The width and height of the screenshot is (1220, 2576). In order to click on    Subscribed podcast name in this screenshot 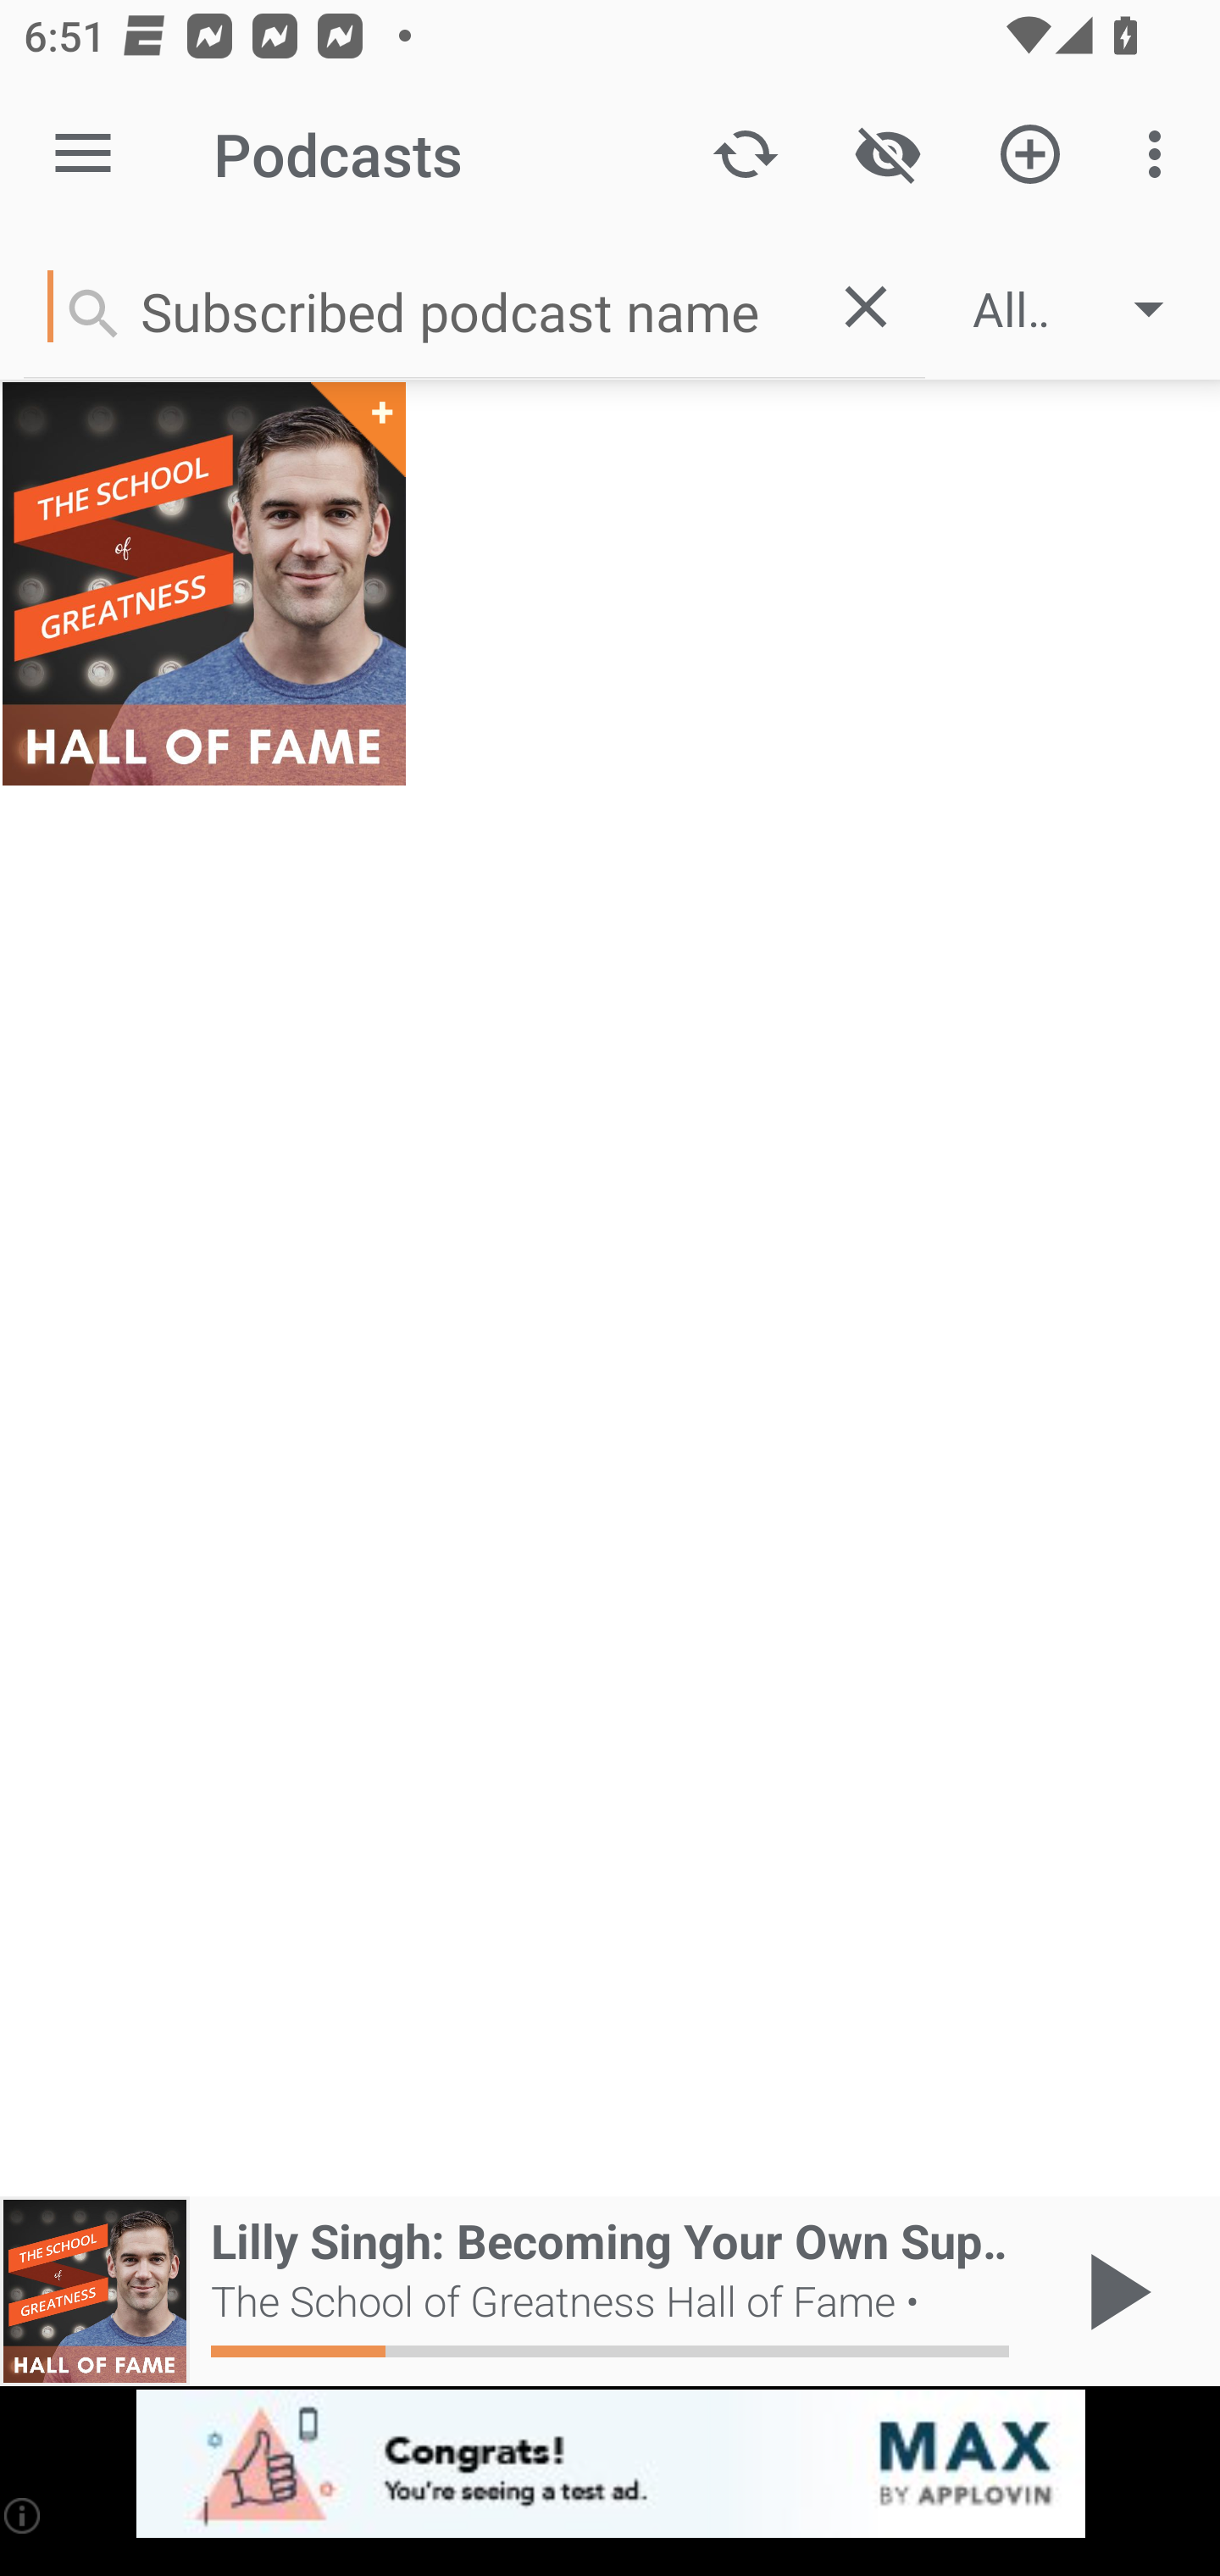, I will do `click(414, 306)`.